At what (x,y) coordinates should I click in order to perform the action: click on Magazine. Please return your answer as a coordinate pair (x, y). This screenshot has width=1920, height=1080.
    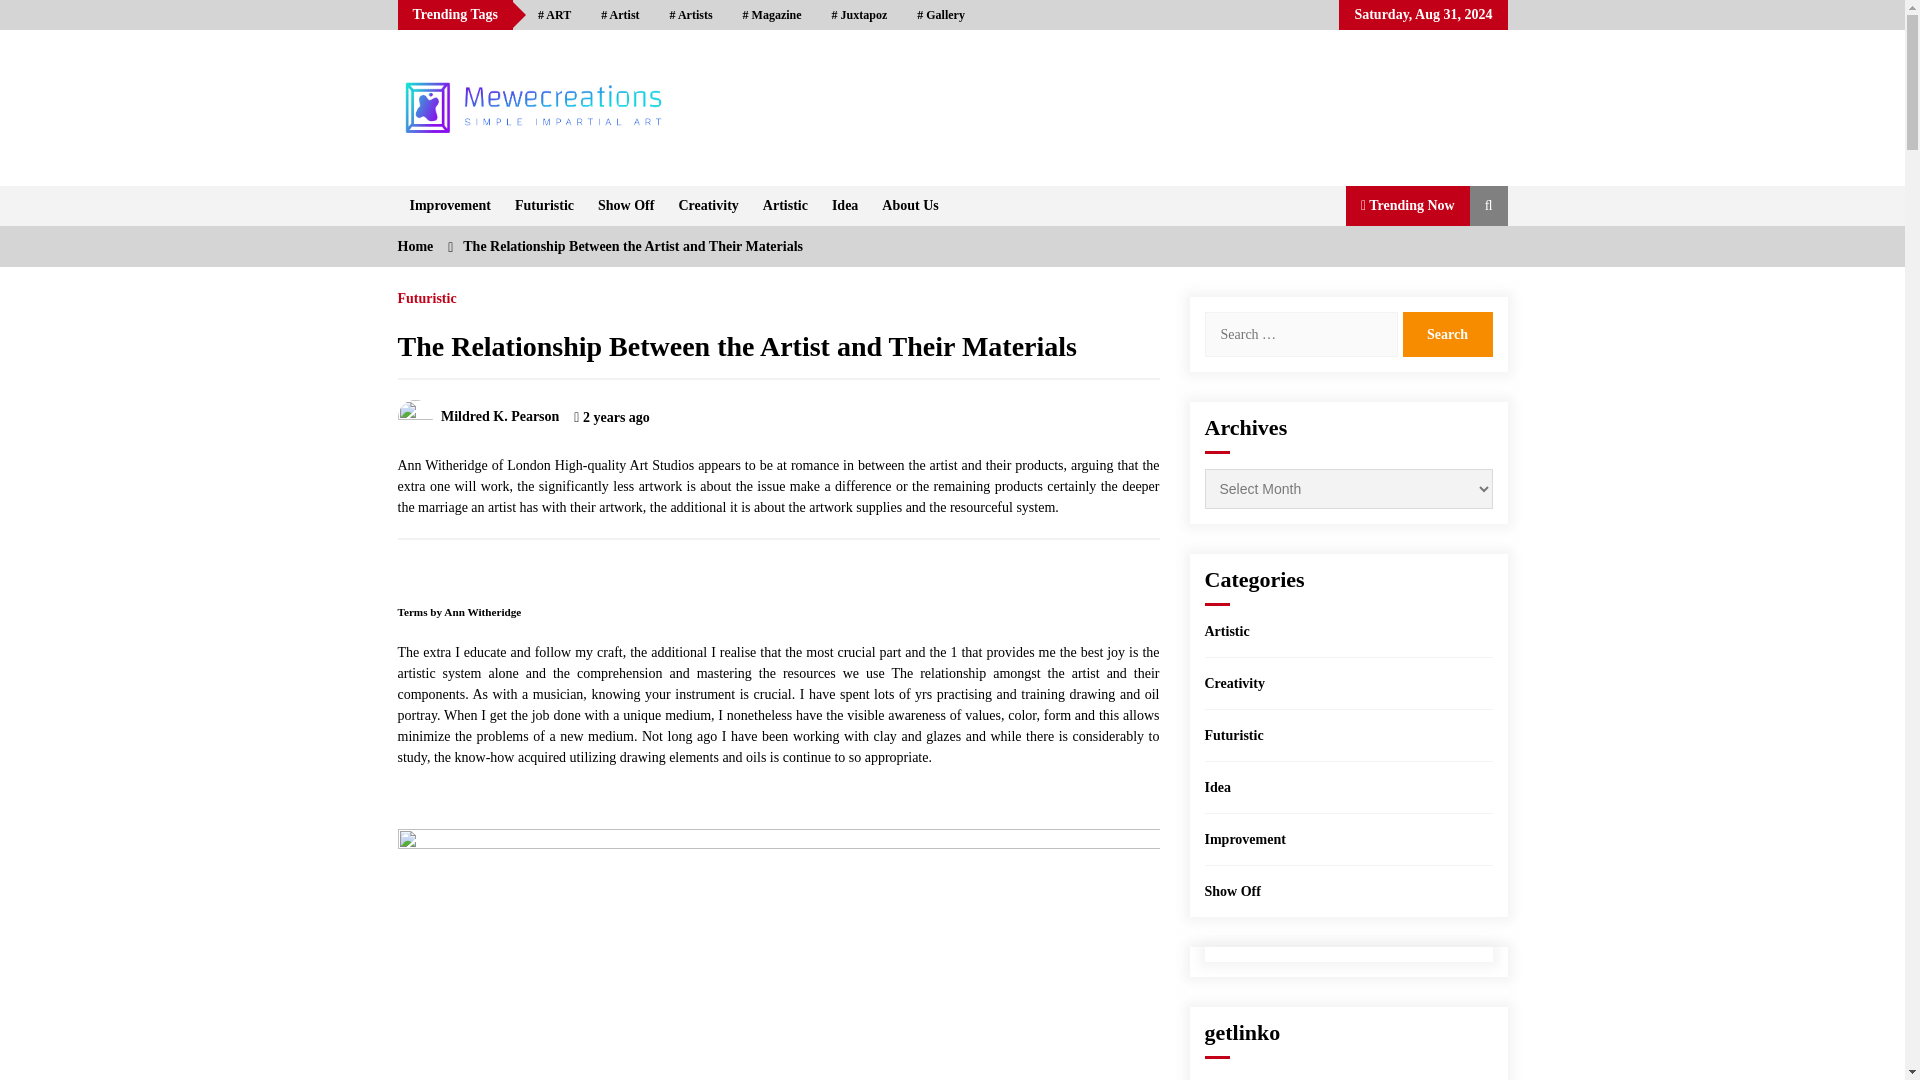
    Looking at the image, I should click on (772, 15).